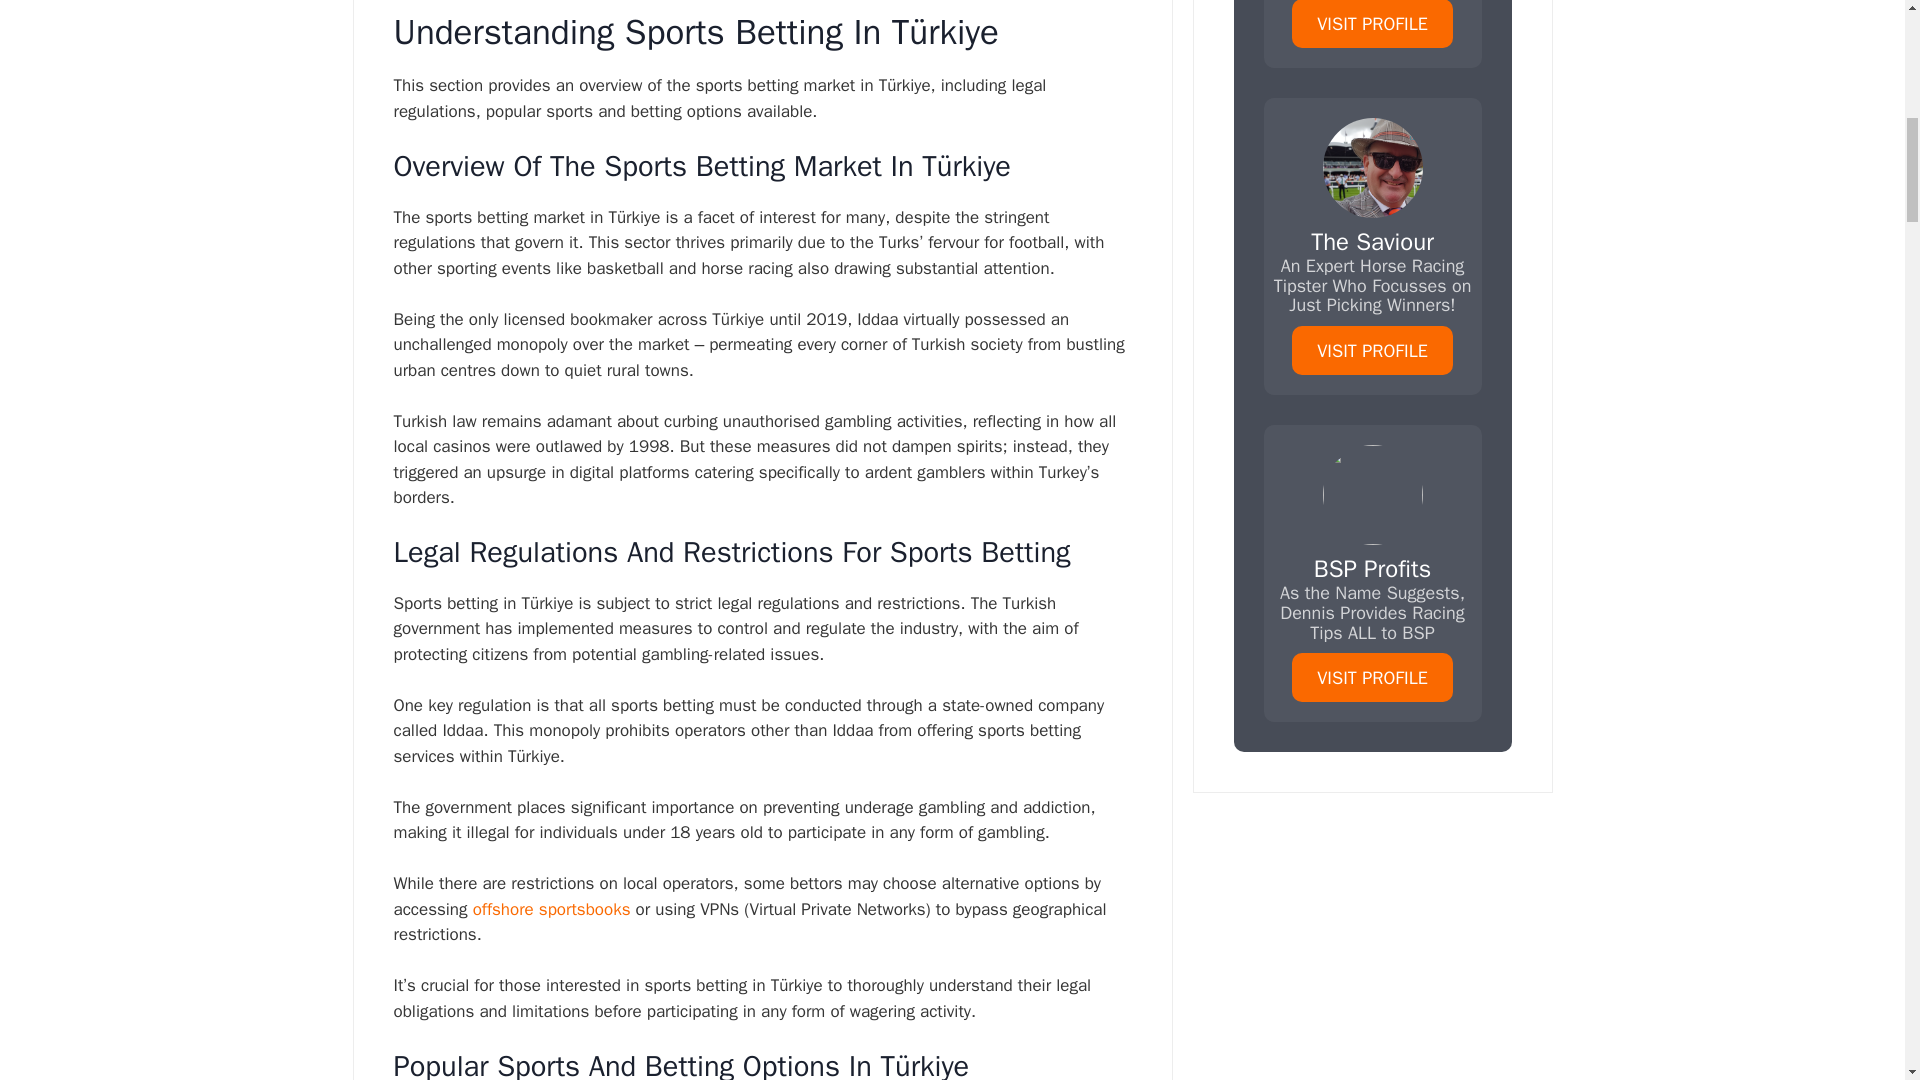  What do you see at coordinates (552, 909) in the screenshot?
I see `offshore sportsbooks` at bounding box center [552, 909].